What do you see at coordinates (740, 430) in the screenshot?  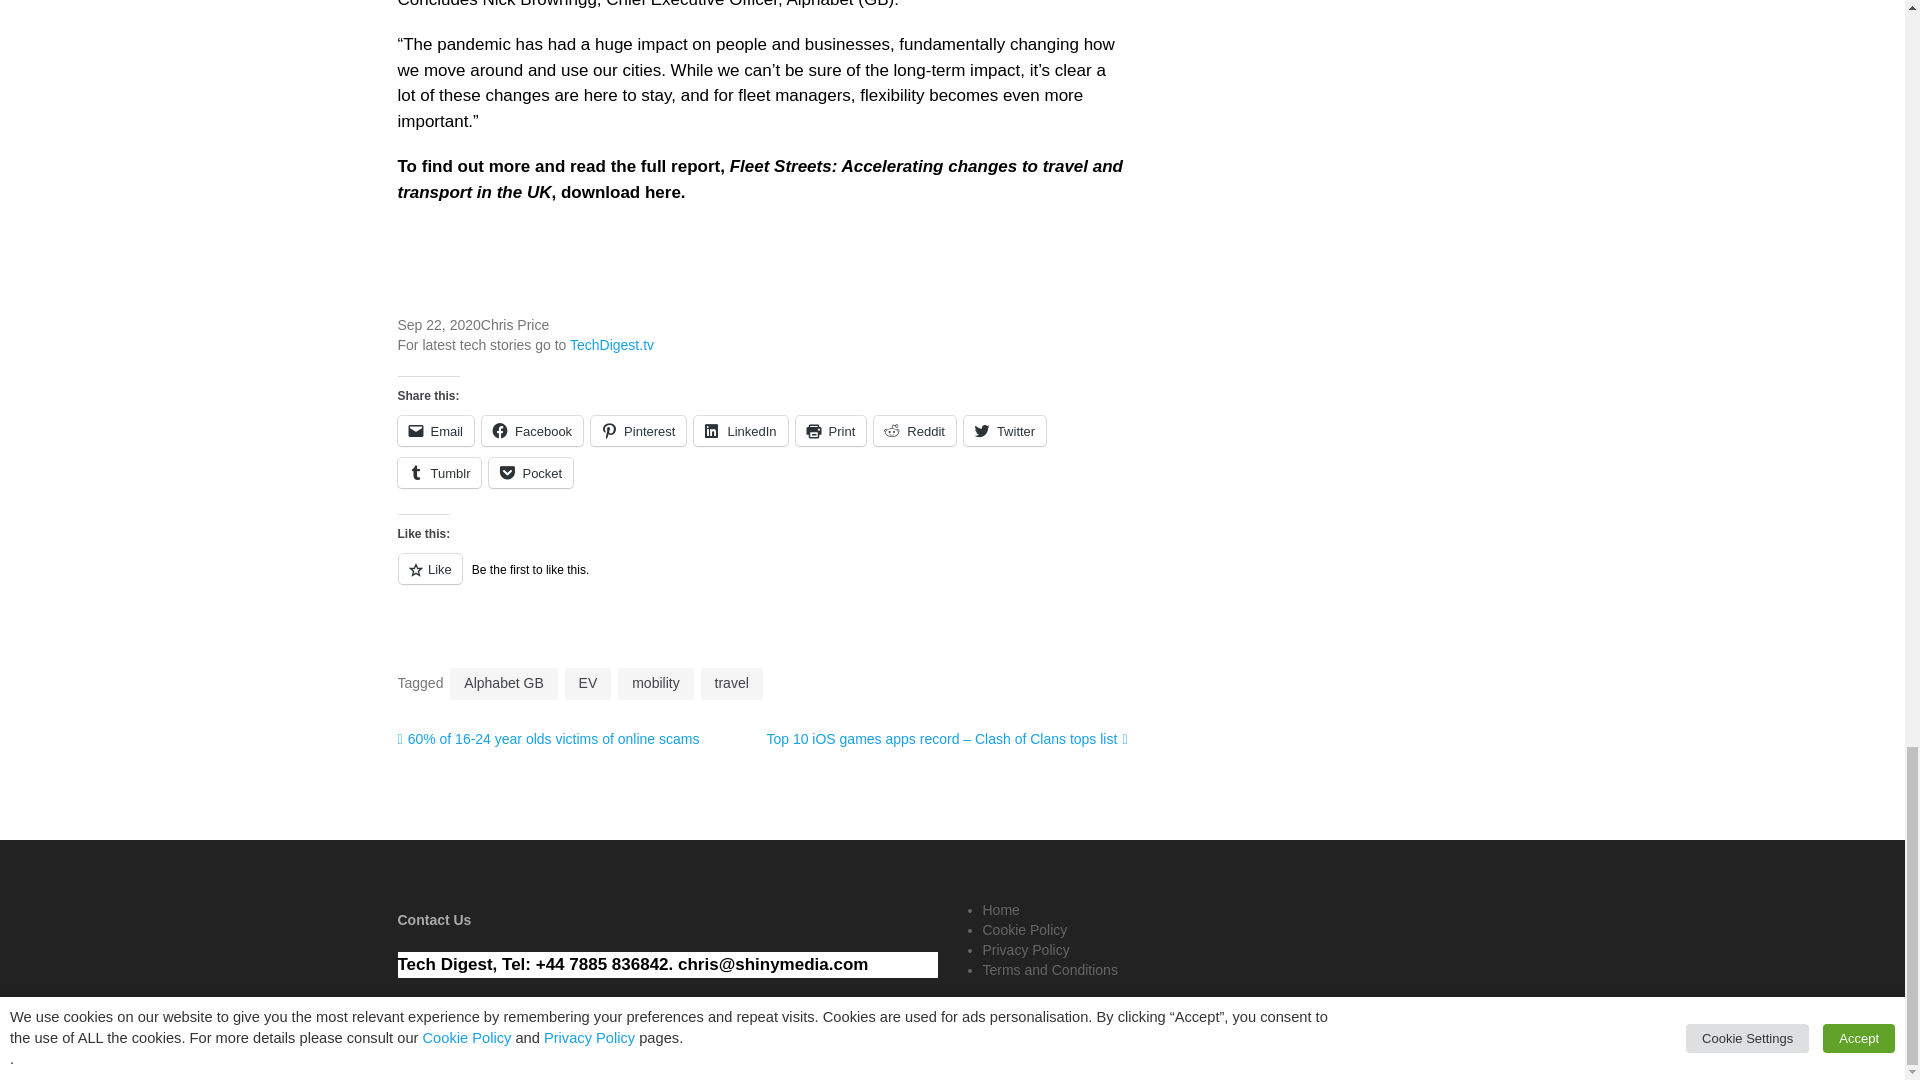 I see `Click to share on LinkedIn` at bounding box center [740, 430].